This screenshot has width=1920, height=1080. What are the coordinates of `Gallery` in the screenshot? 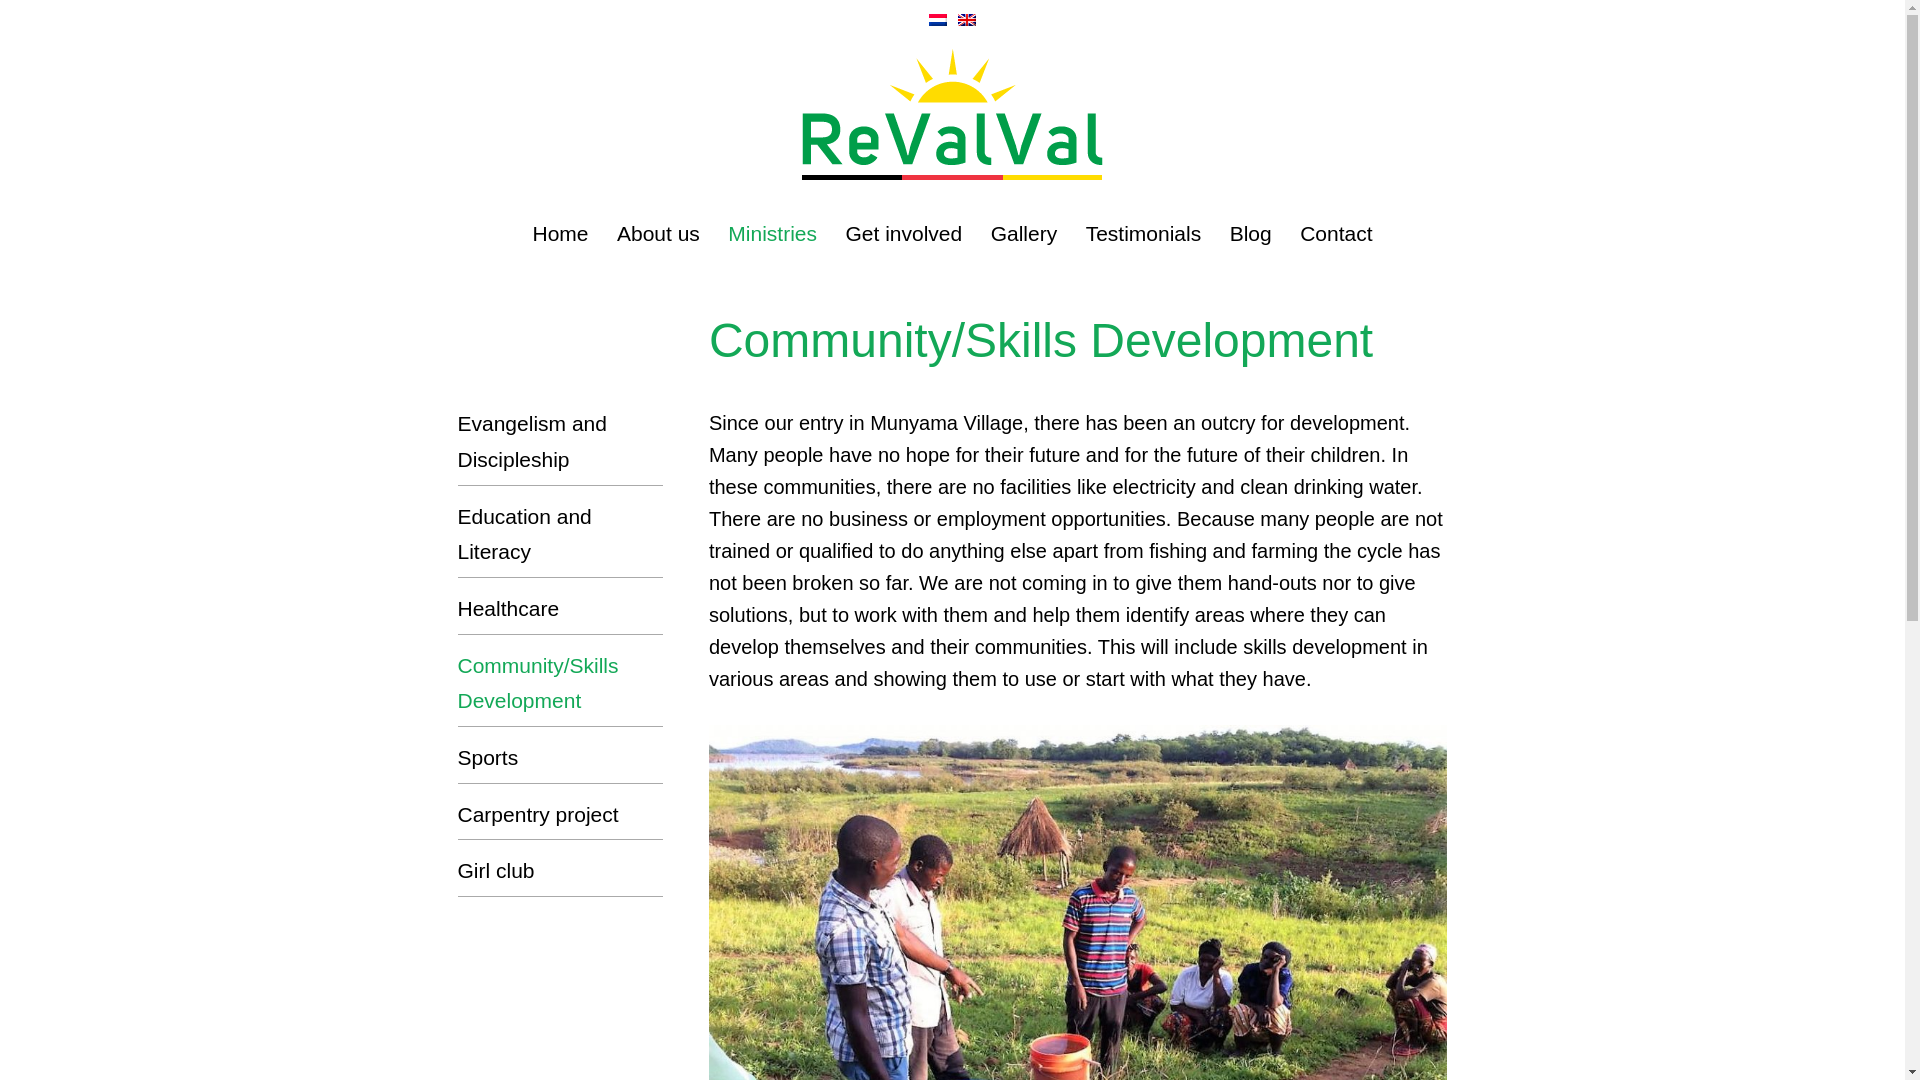 It's located at (1024, 234).